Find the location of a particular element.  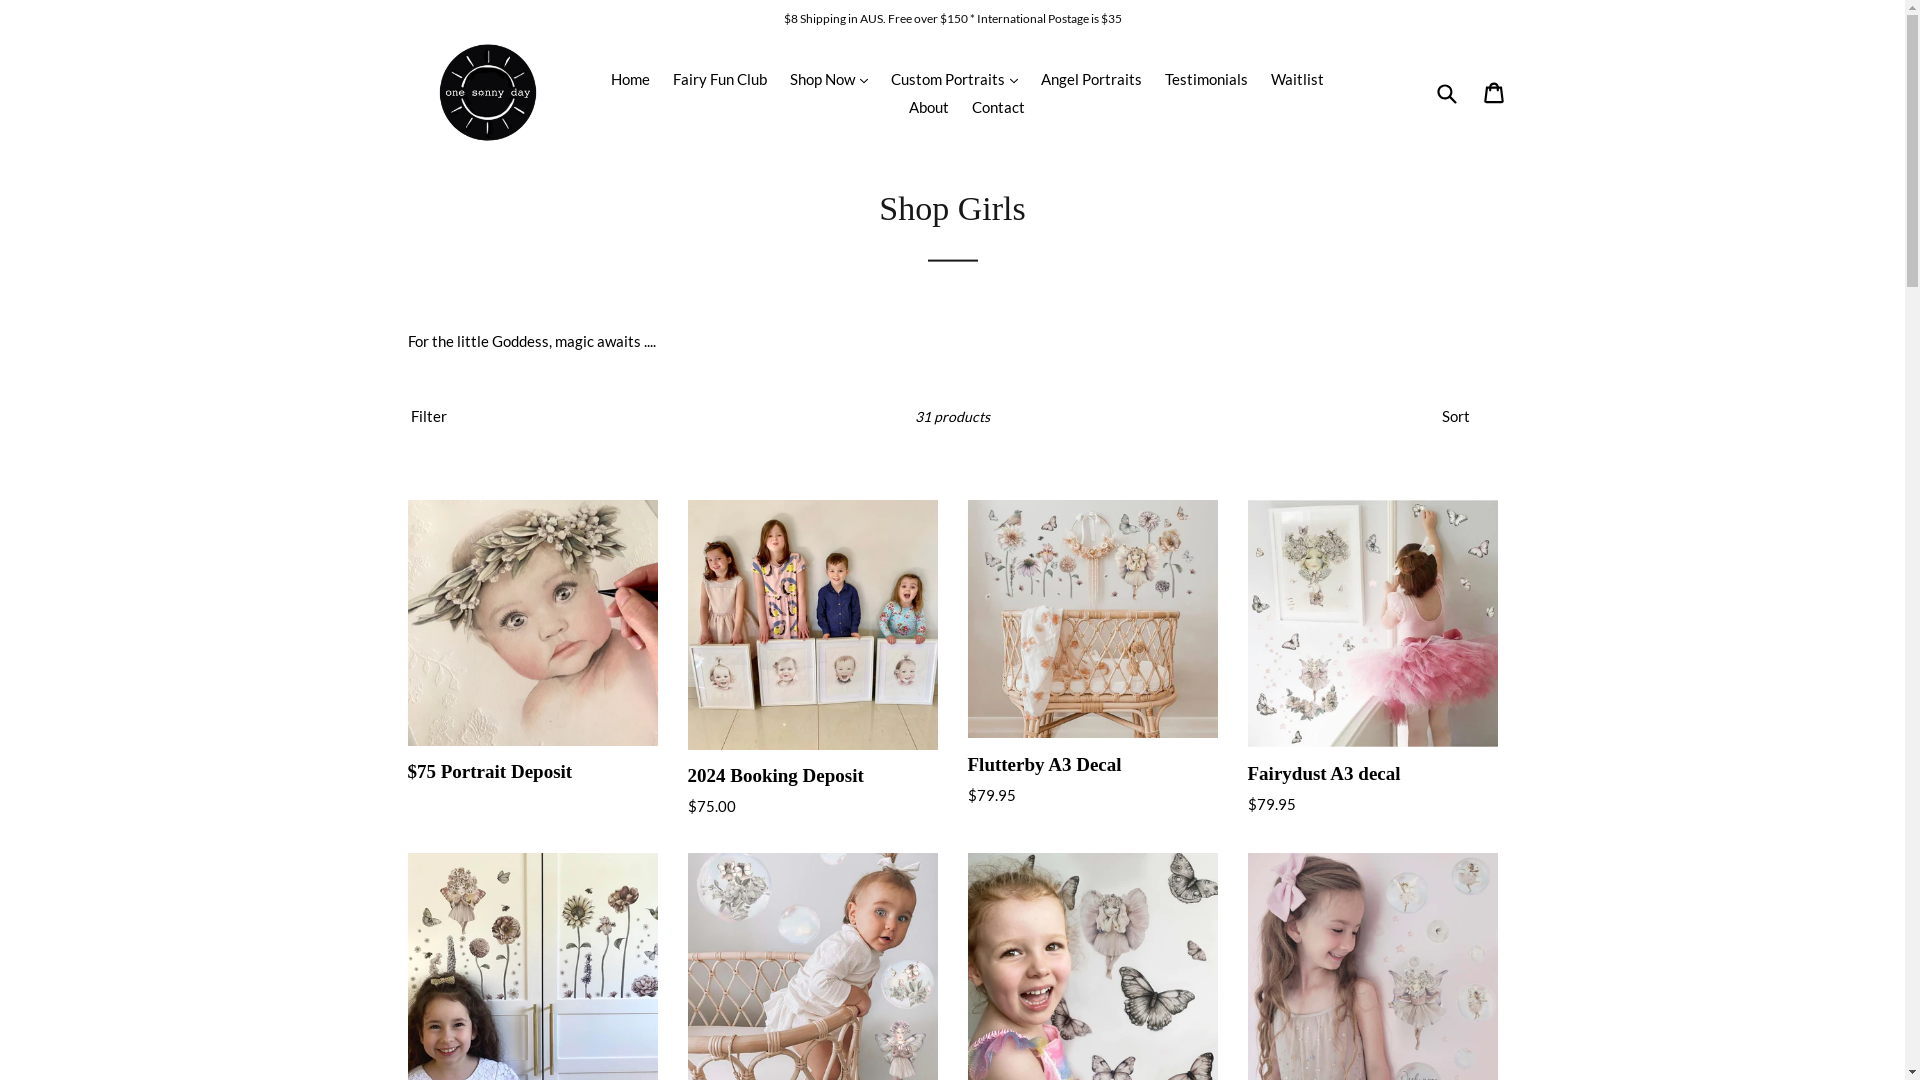

$75 Portrait Deposit is located at coordinates (533, 642).